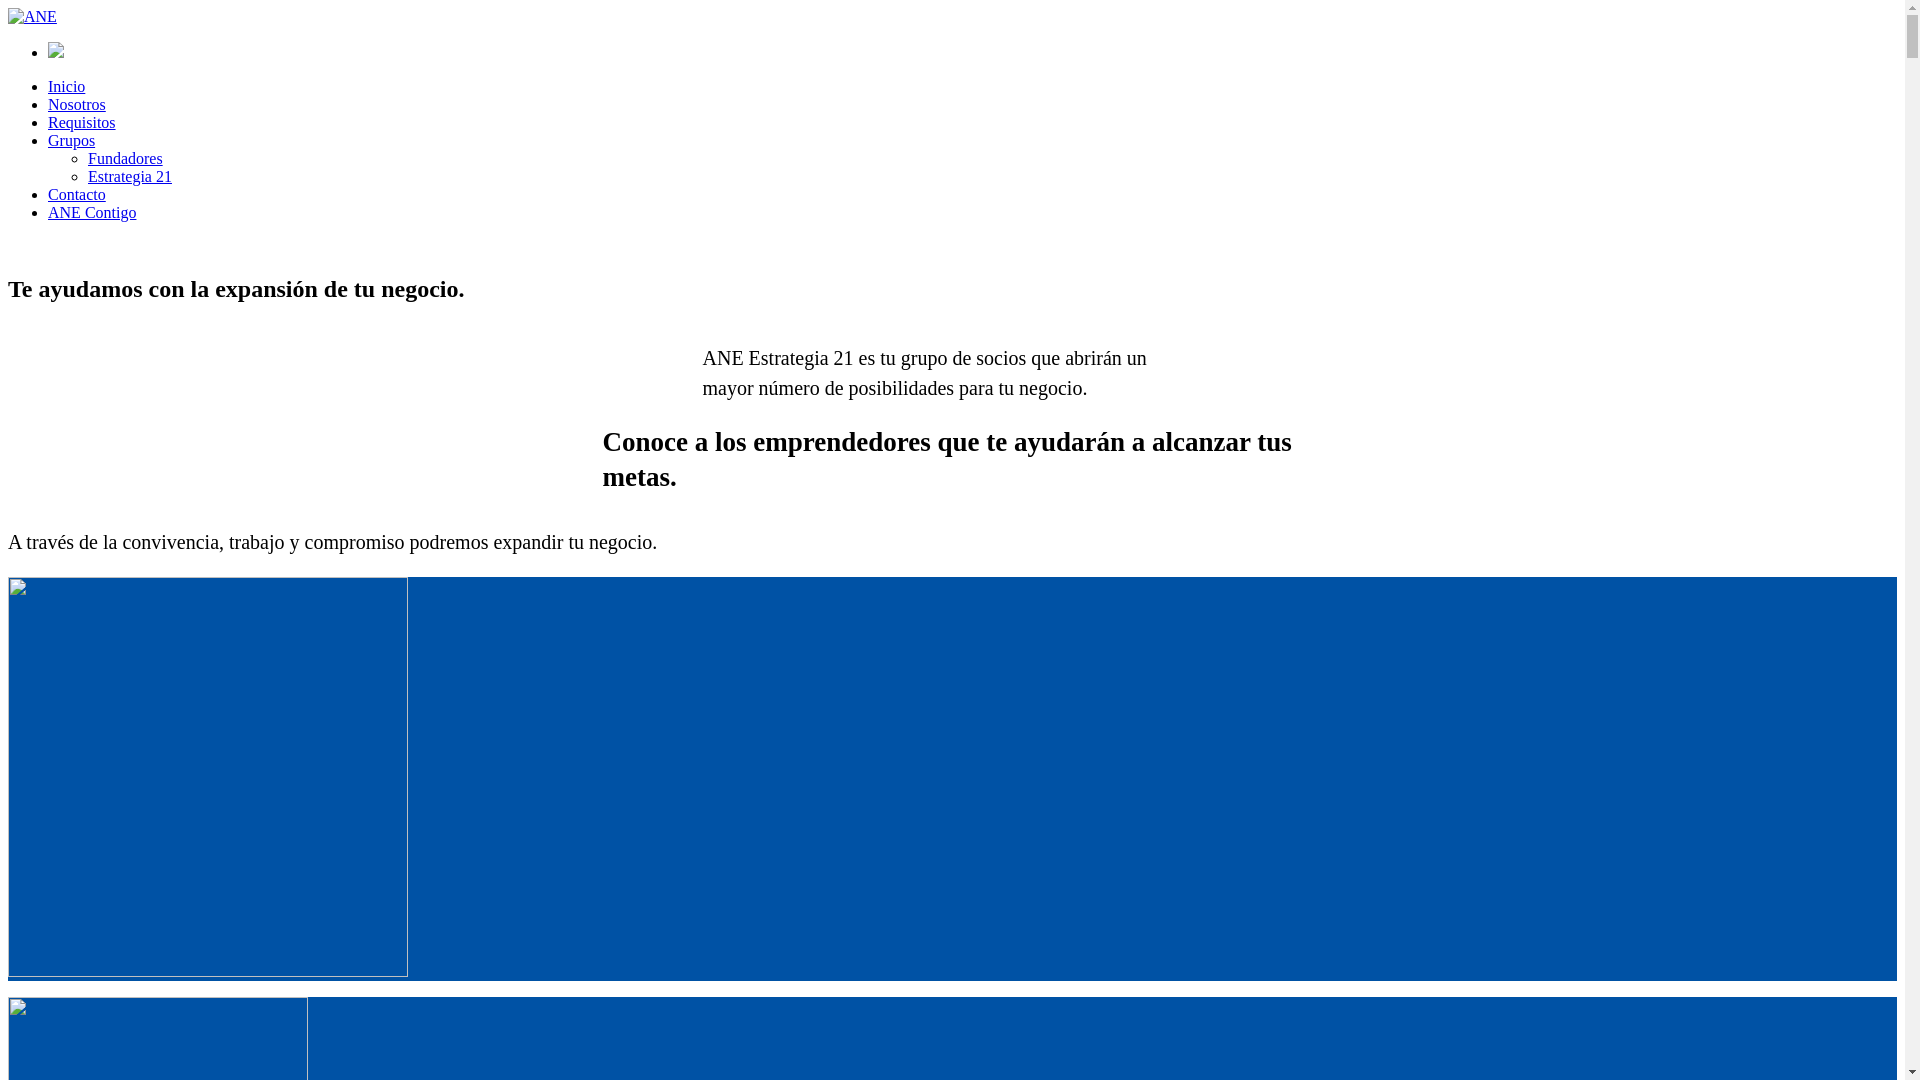  I want to click on Contacto, so click(77, 194).